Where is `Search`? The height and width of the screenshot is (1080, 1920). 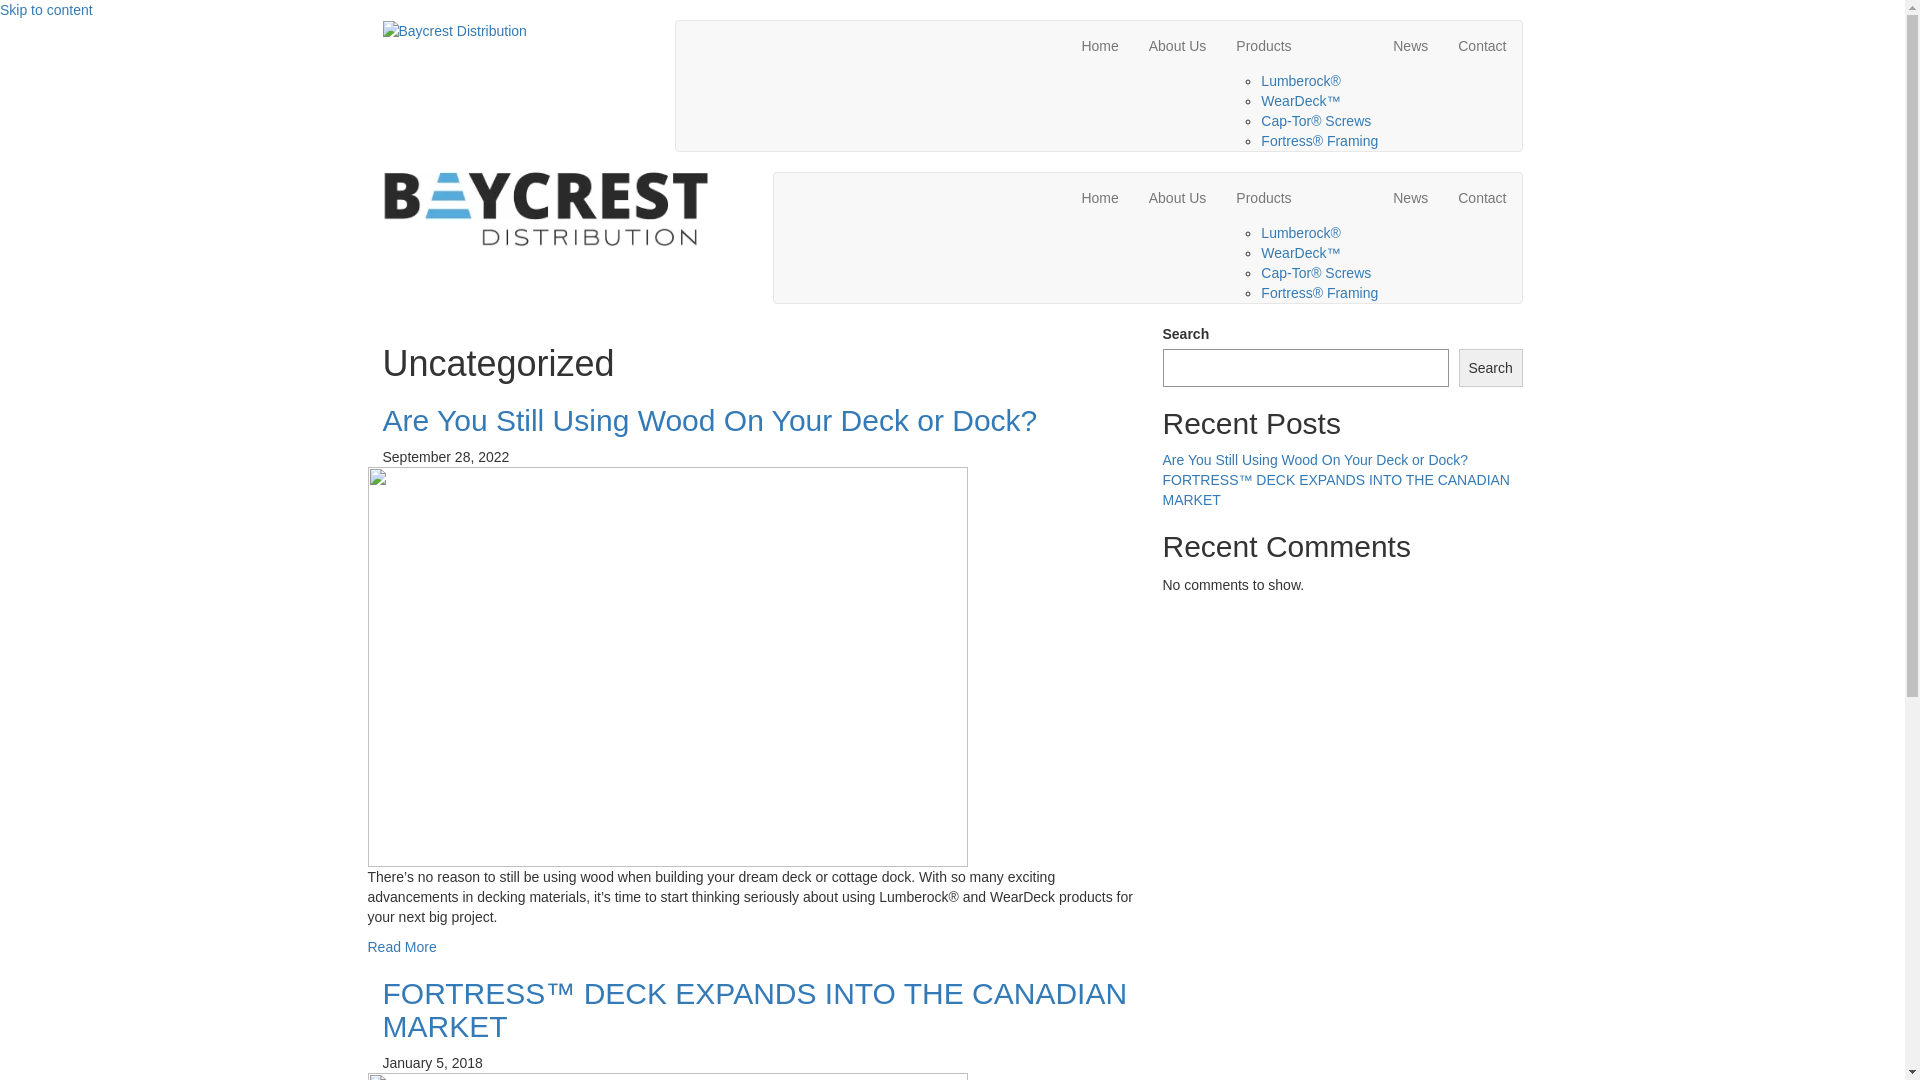
Search is located at coordinates (1491, 368).